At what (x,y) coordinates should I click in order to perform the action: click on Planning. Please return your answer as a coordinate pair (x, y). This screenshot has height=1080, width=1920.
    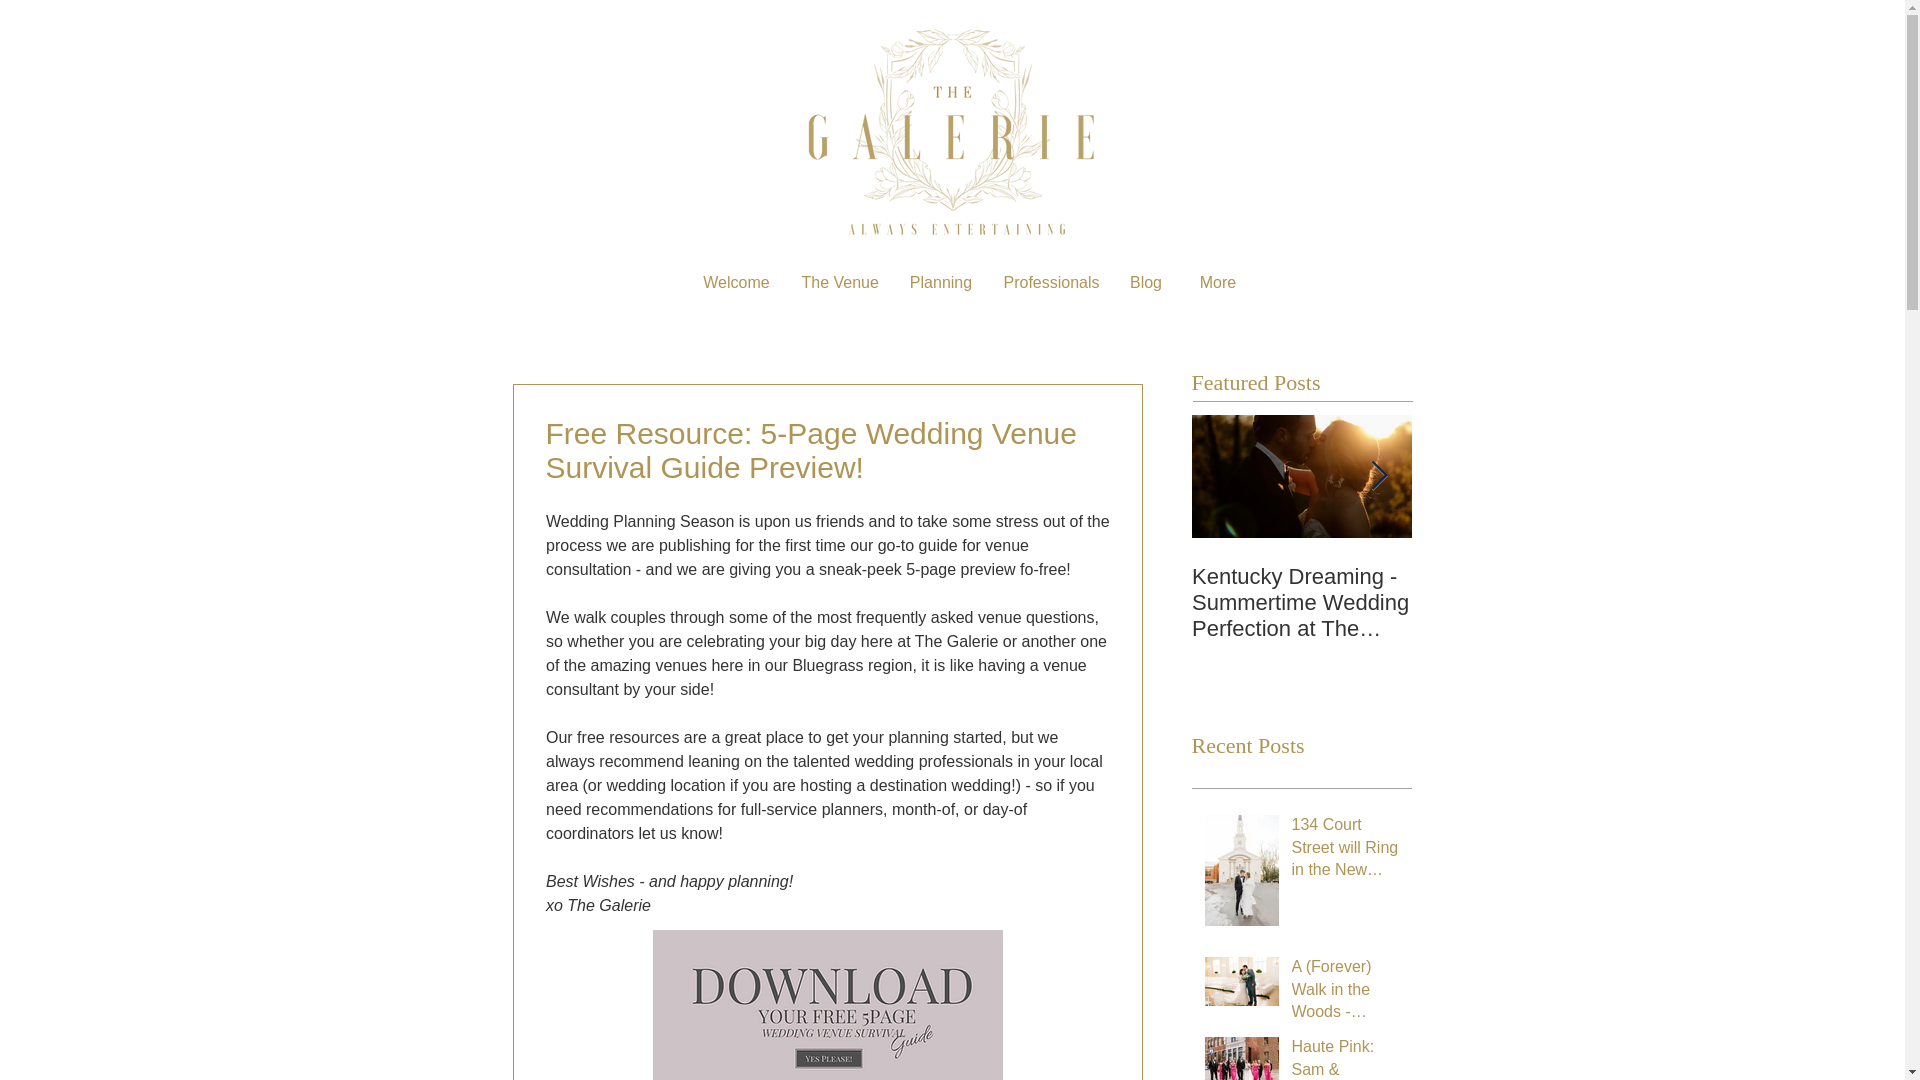
    Looking at the image, I should click on (941, 282).